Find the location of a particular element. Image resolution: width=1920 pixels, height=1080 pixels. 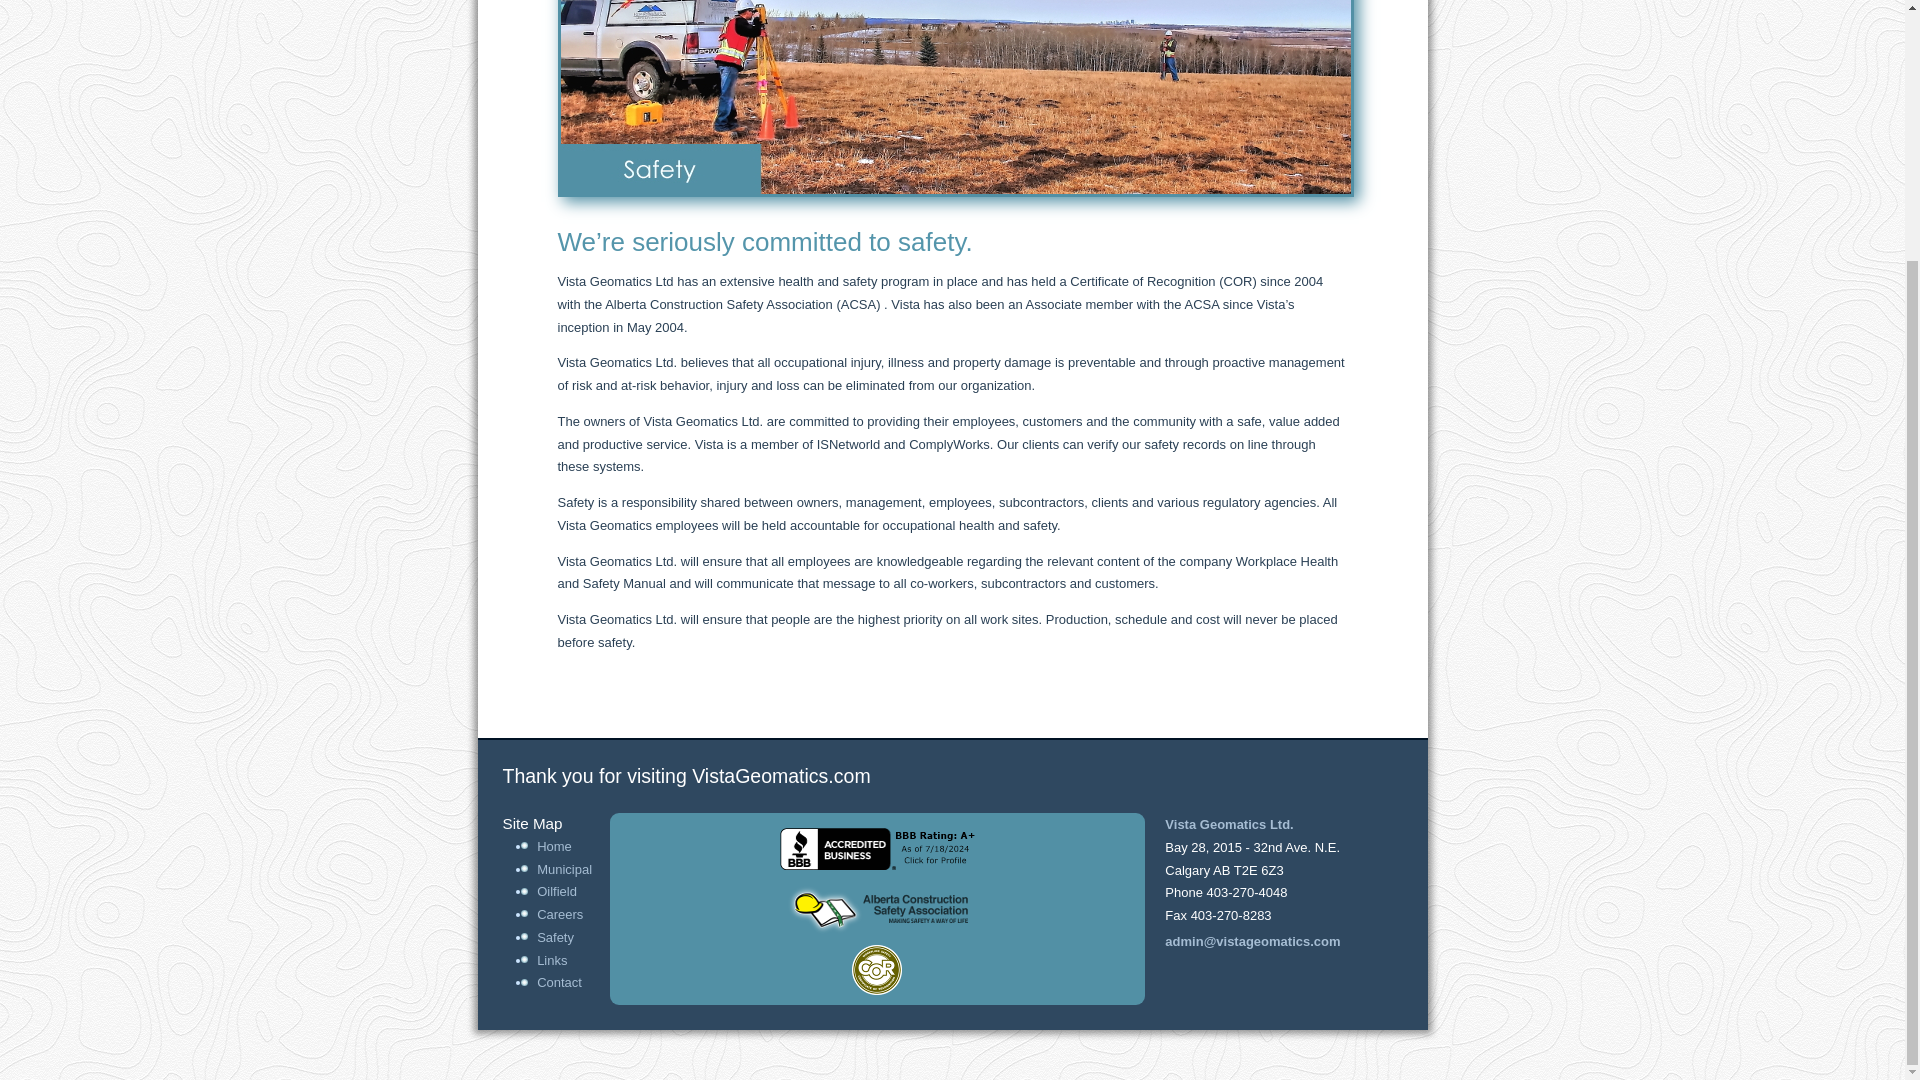

Municipal is located at coordinates (564, 868).